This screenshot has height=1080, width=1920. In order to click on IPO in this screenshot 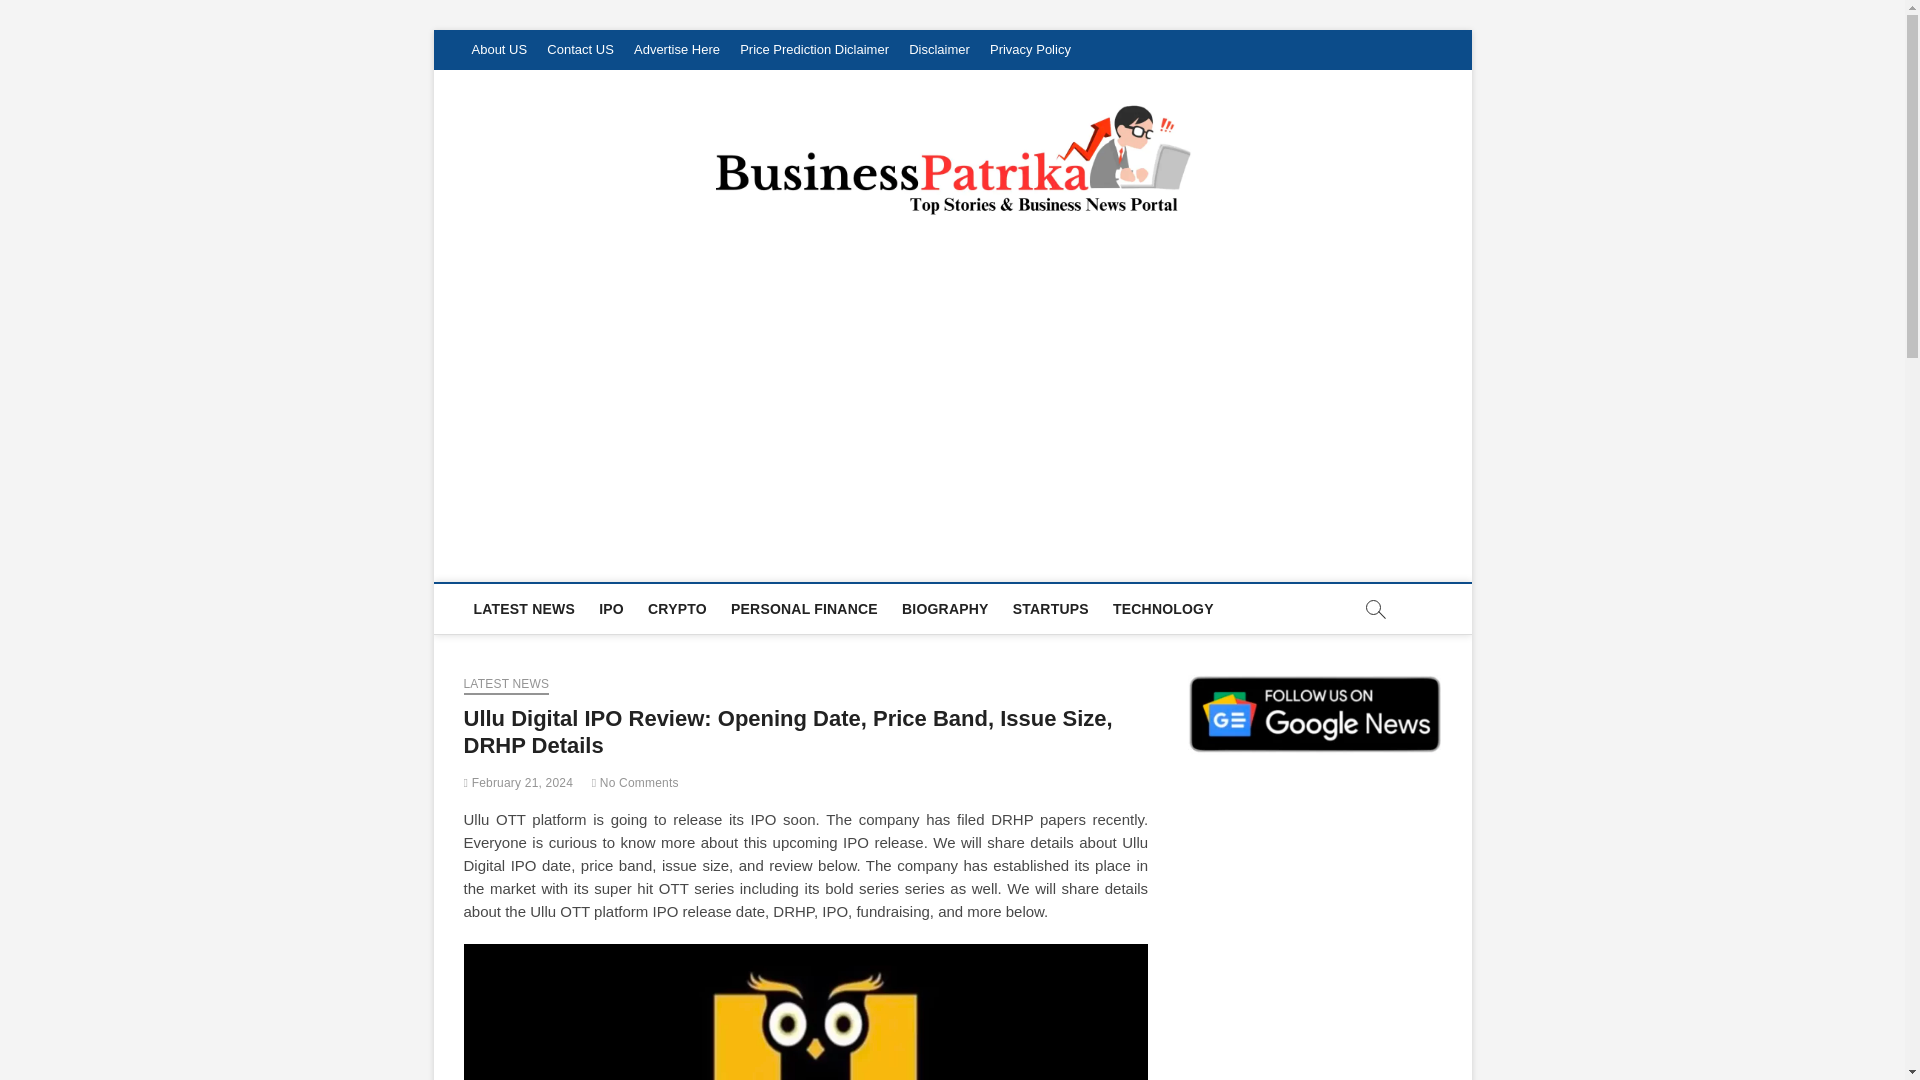, I will do `click(611, 608)`.